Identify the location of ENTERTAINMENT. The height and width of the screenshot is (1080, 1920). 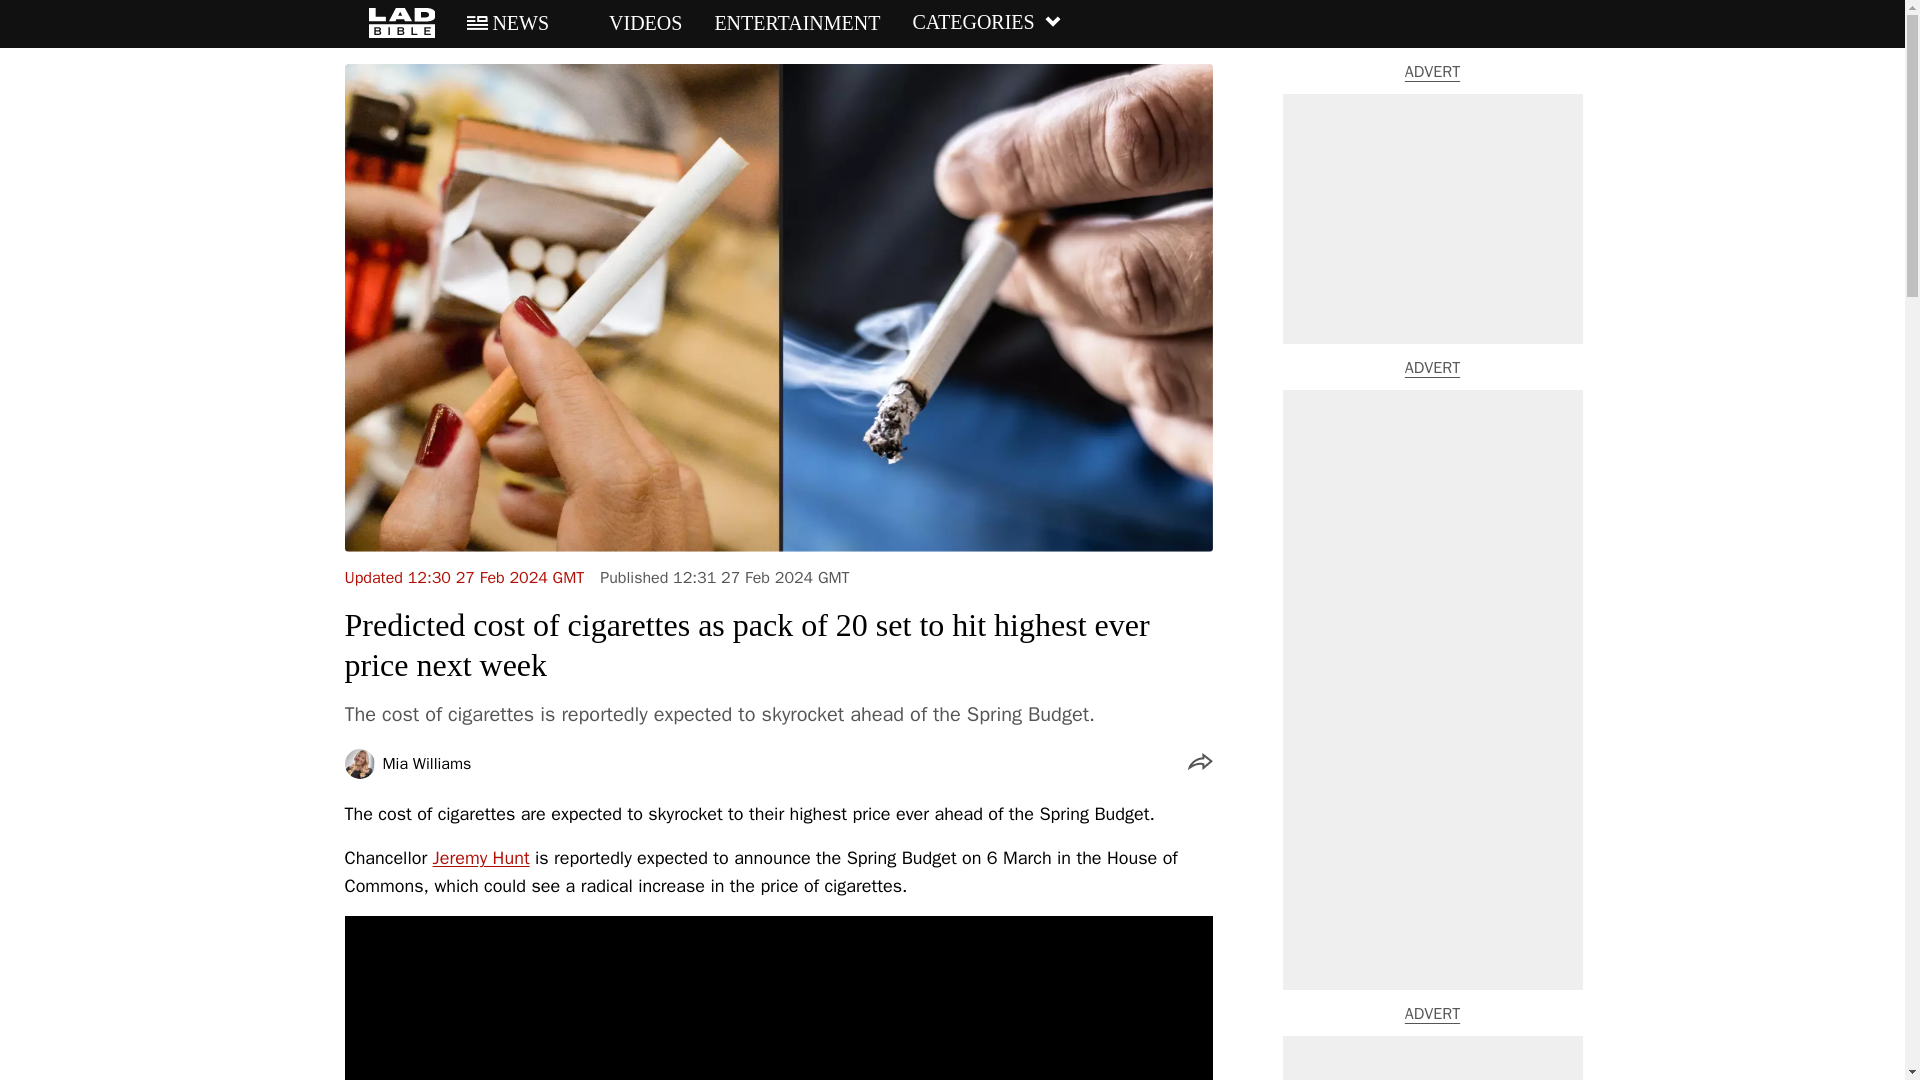
(796, 23).